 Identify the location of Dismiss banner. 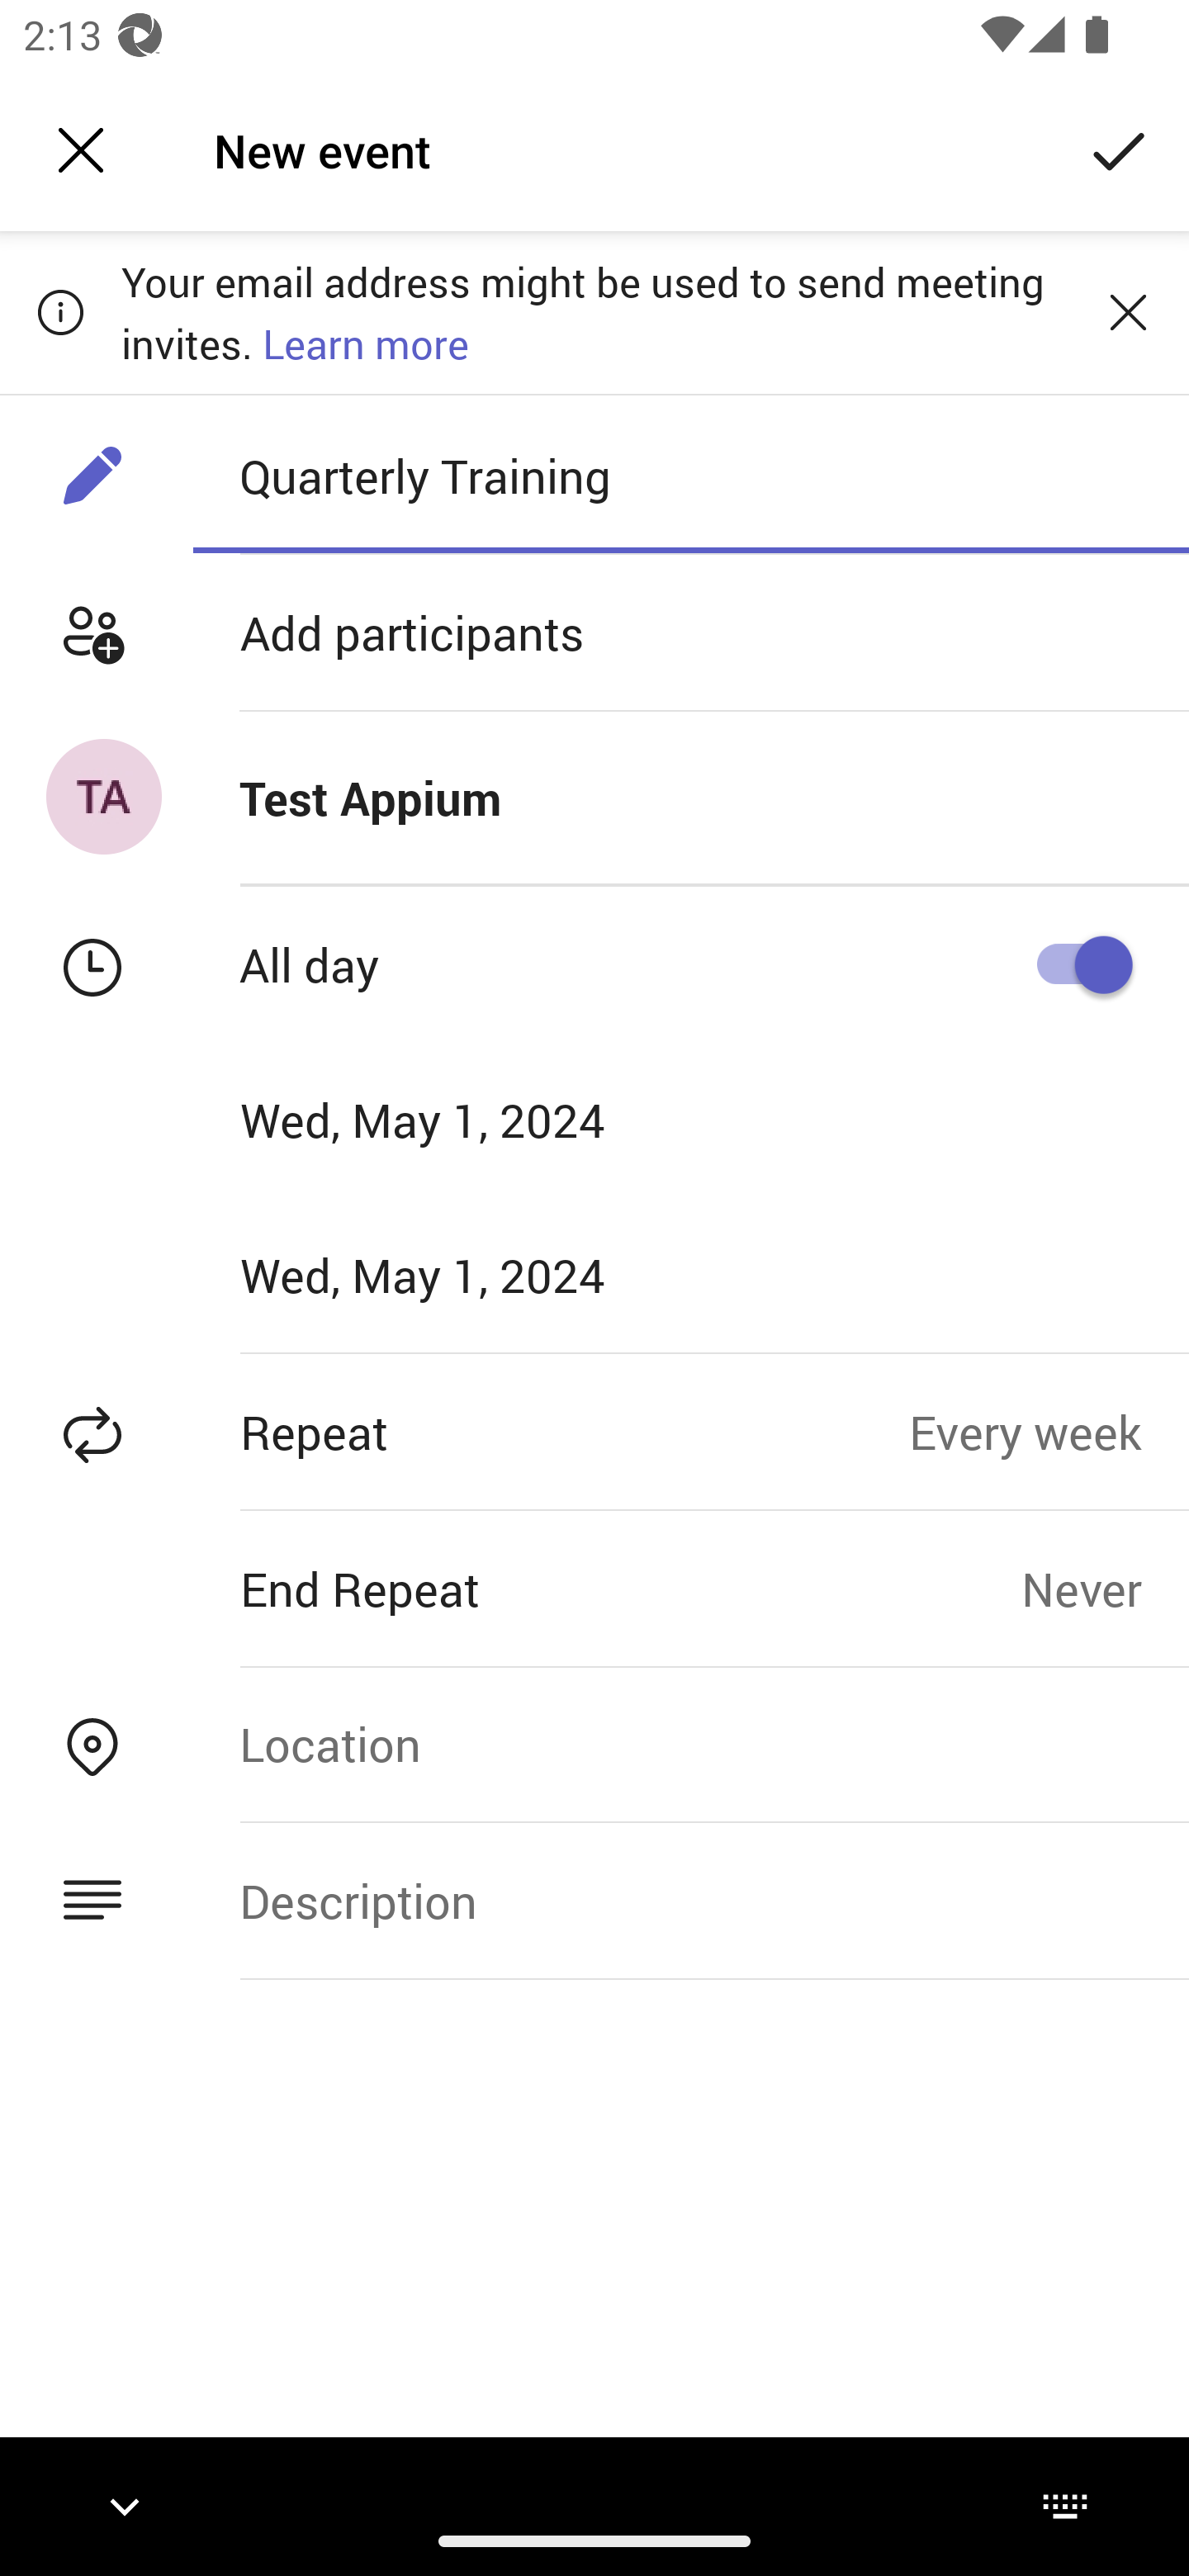
(1128, 311).